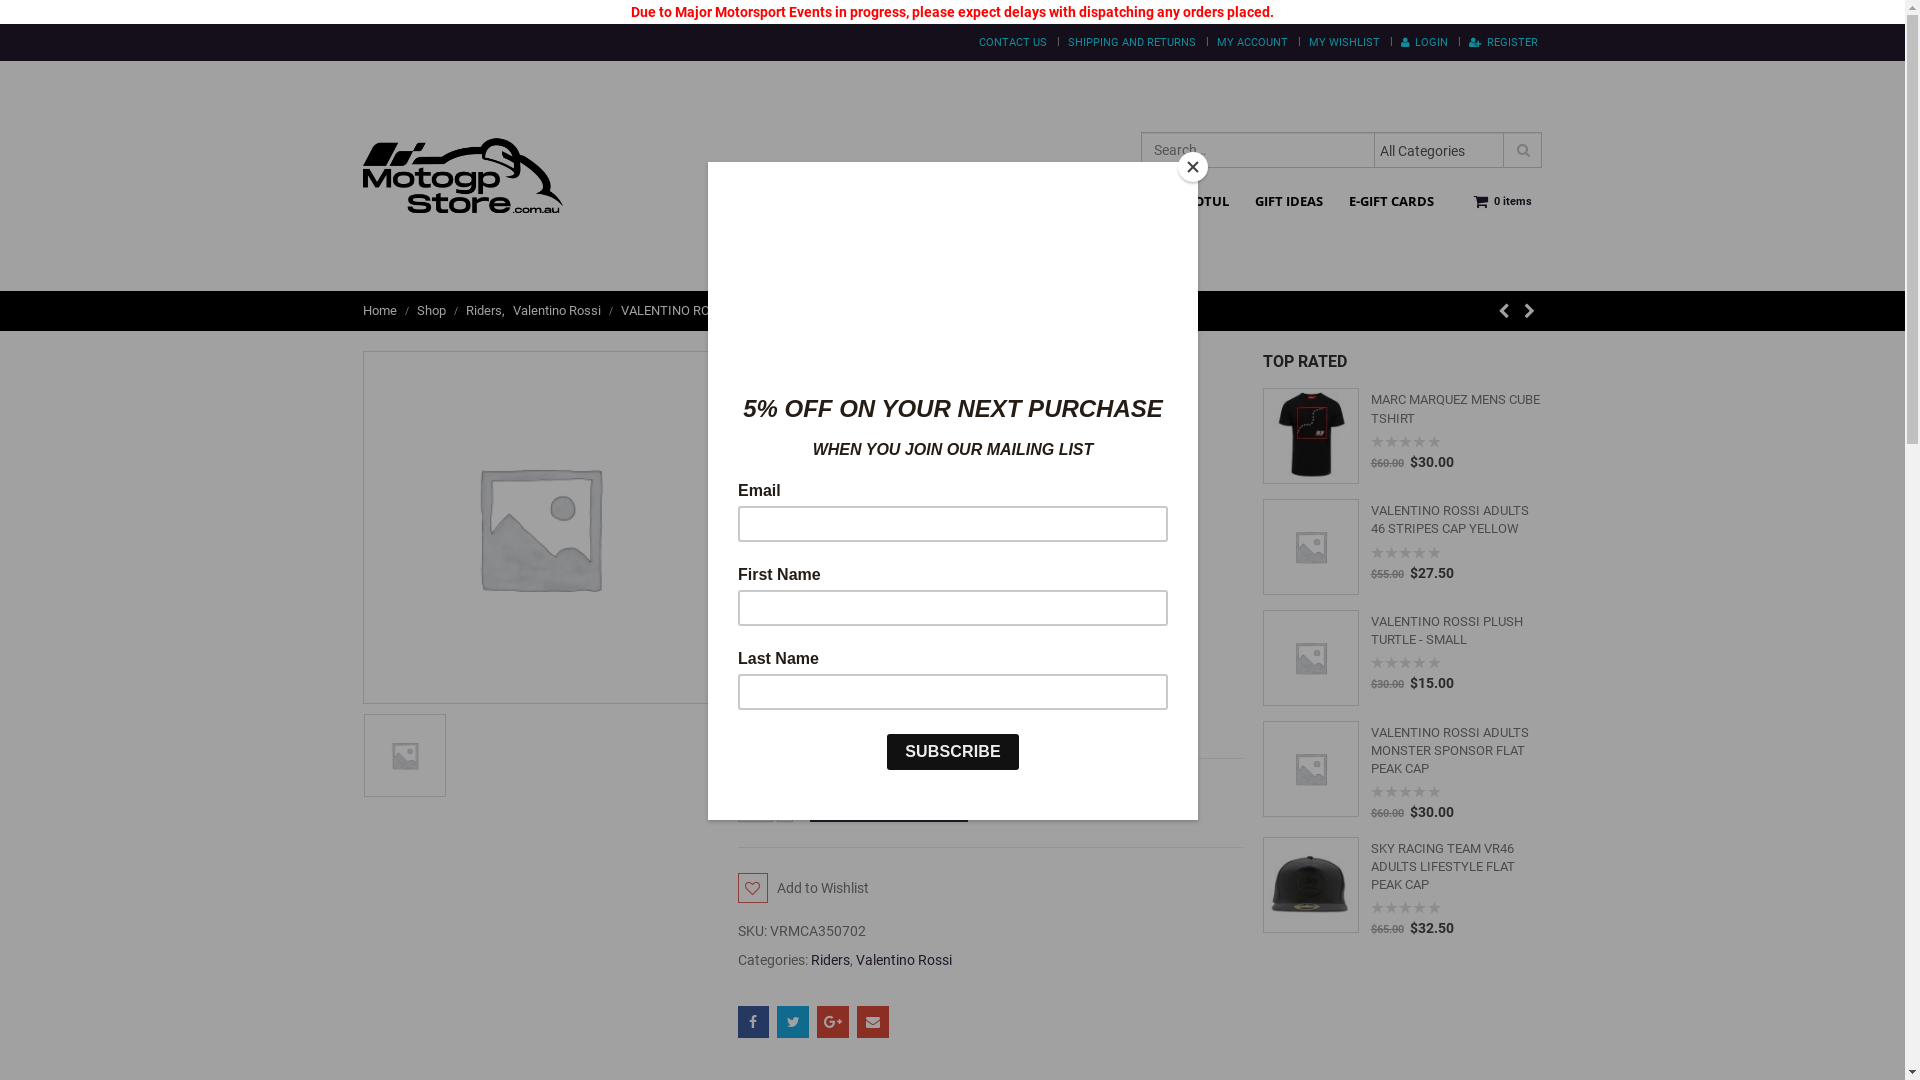  I want to click on Riders, so click(830, 960).